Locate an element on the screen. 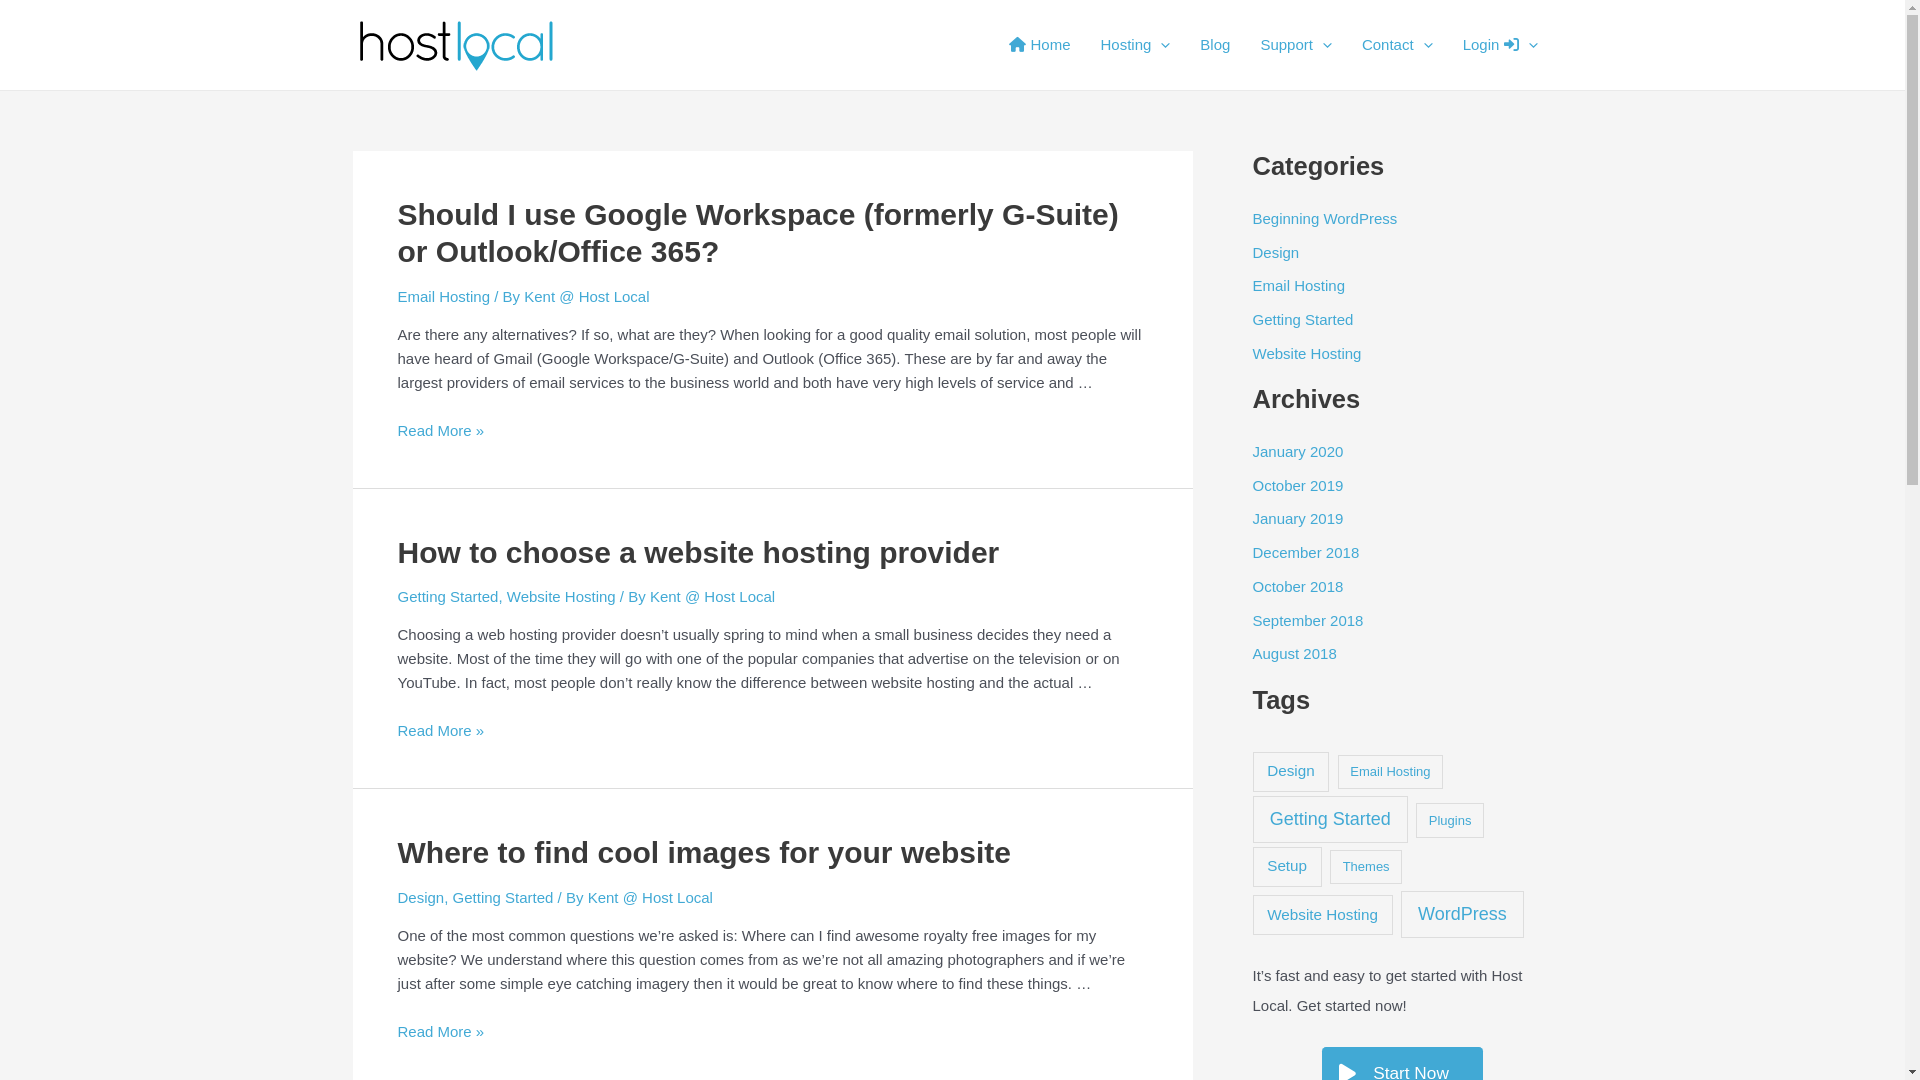  Plugins is located at coordinates (1450, 820).